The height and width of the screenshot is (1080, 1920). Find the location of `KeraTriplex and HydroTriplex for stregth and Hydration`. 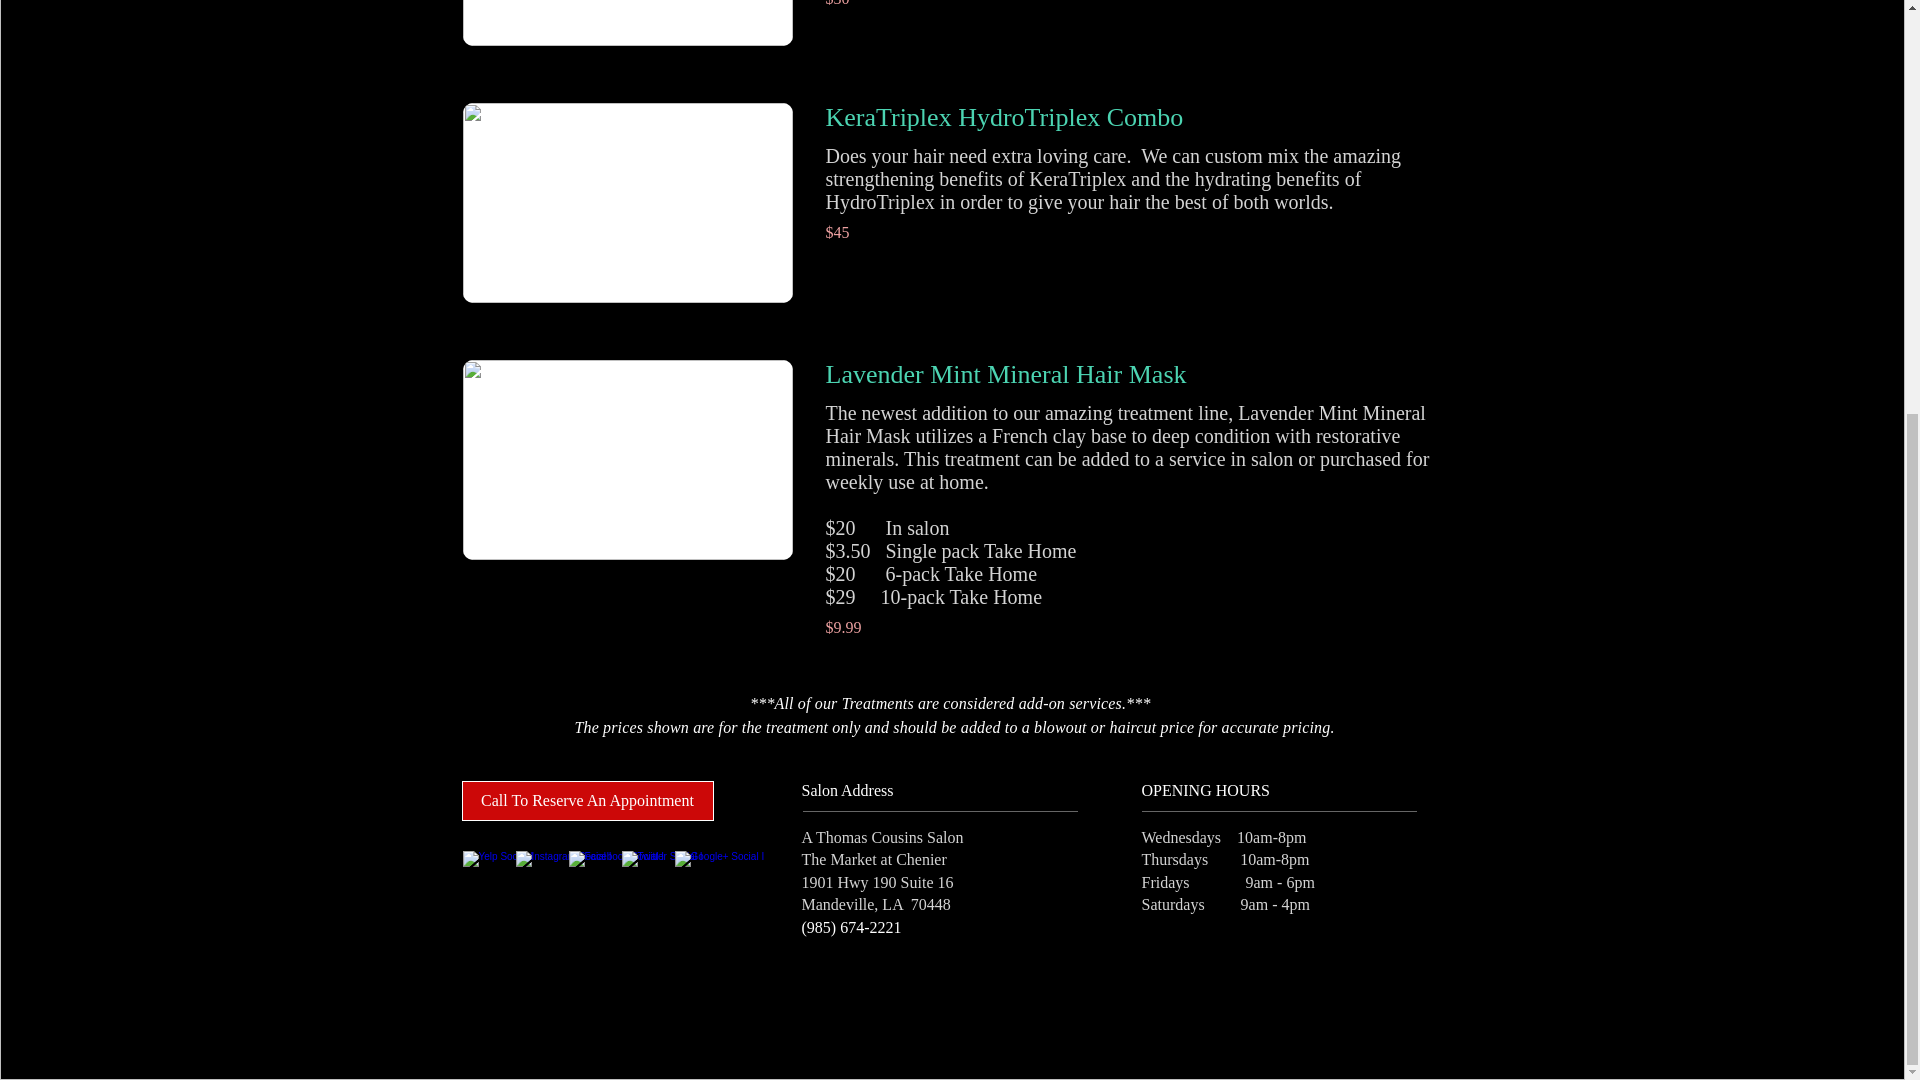

KeraTriplex and HydroTriplex for stregth and Hydration is located at coordinates (626, 202).